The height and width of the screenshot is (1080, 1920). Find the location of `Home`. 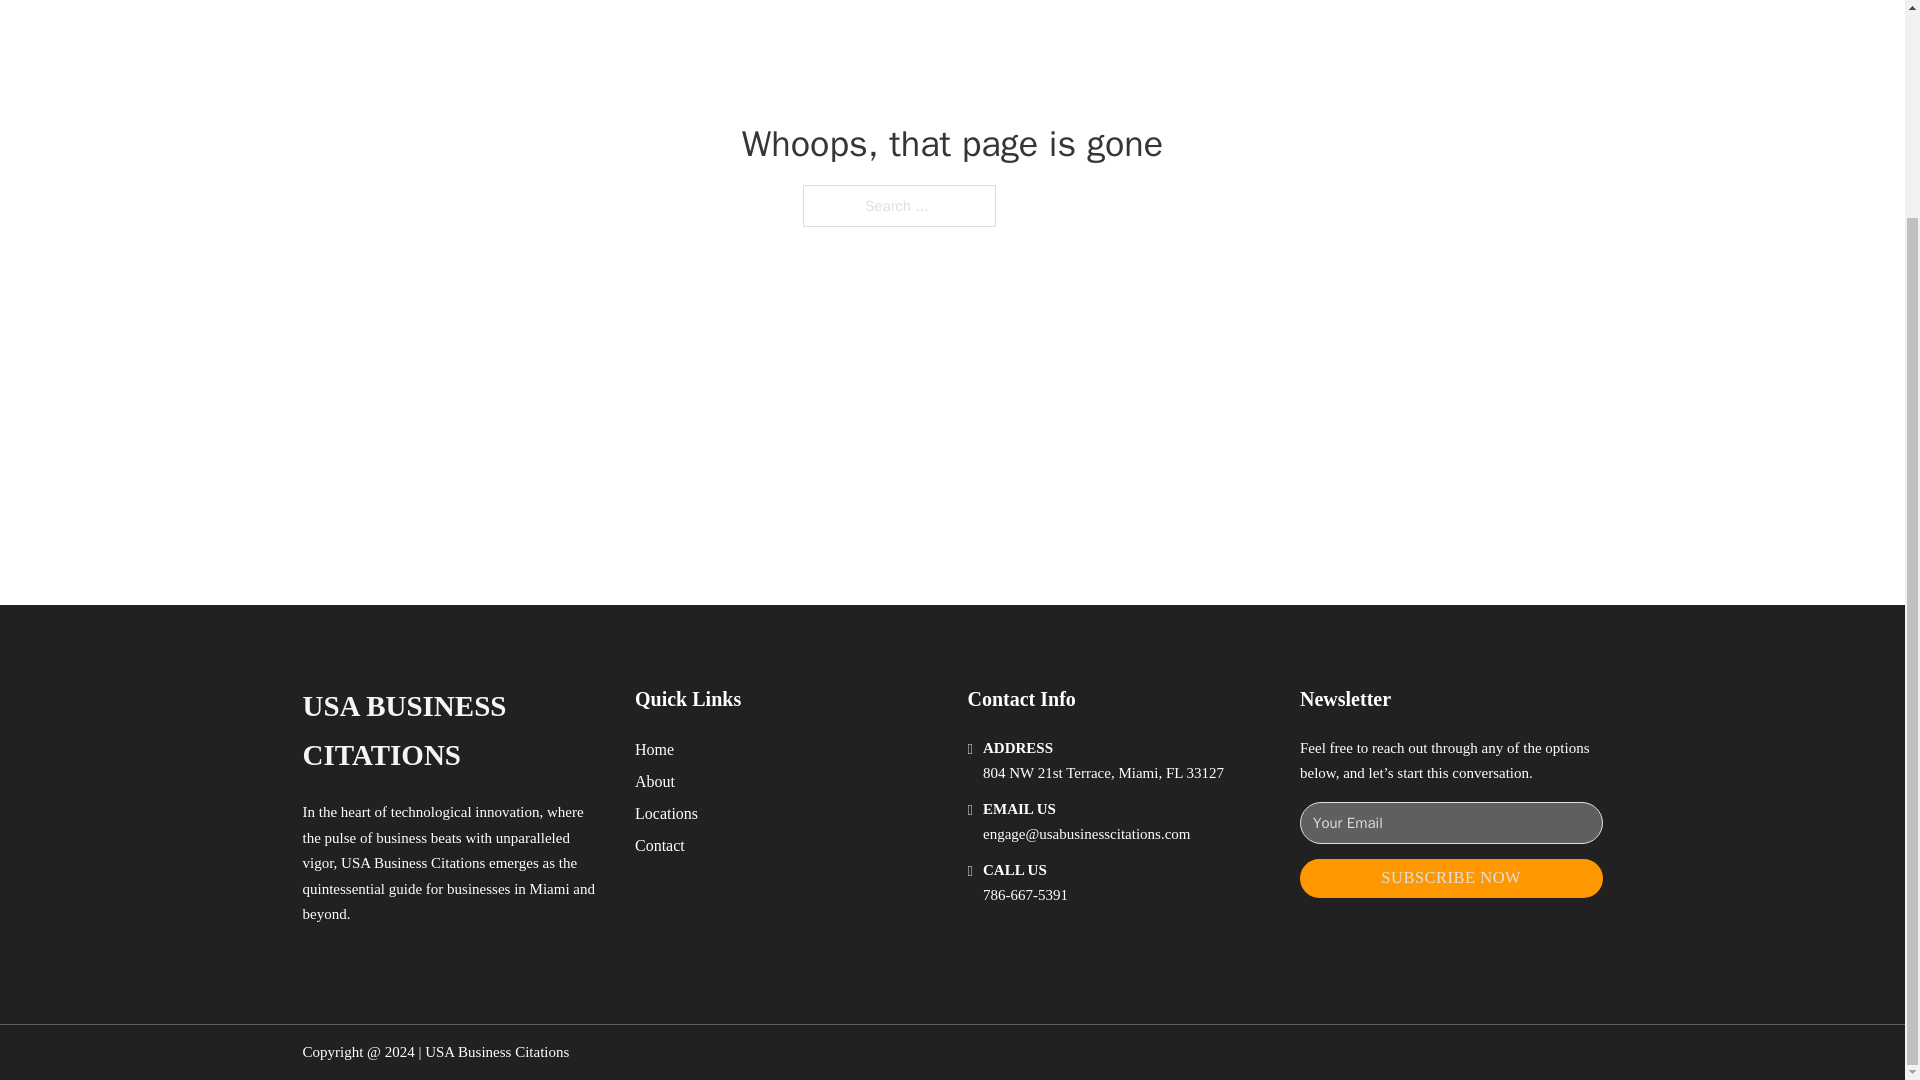

Home is located at coordinates (654, 748).